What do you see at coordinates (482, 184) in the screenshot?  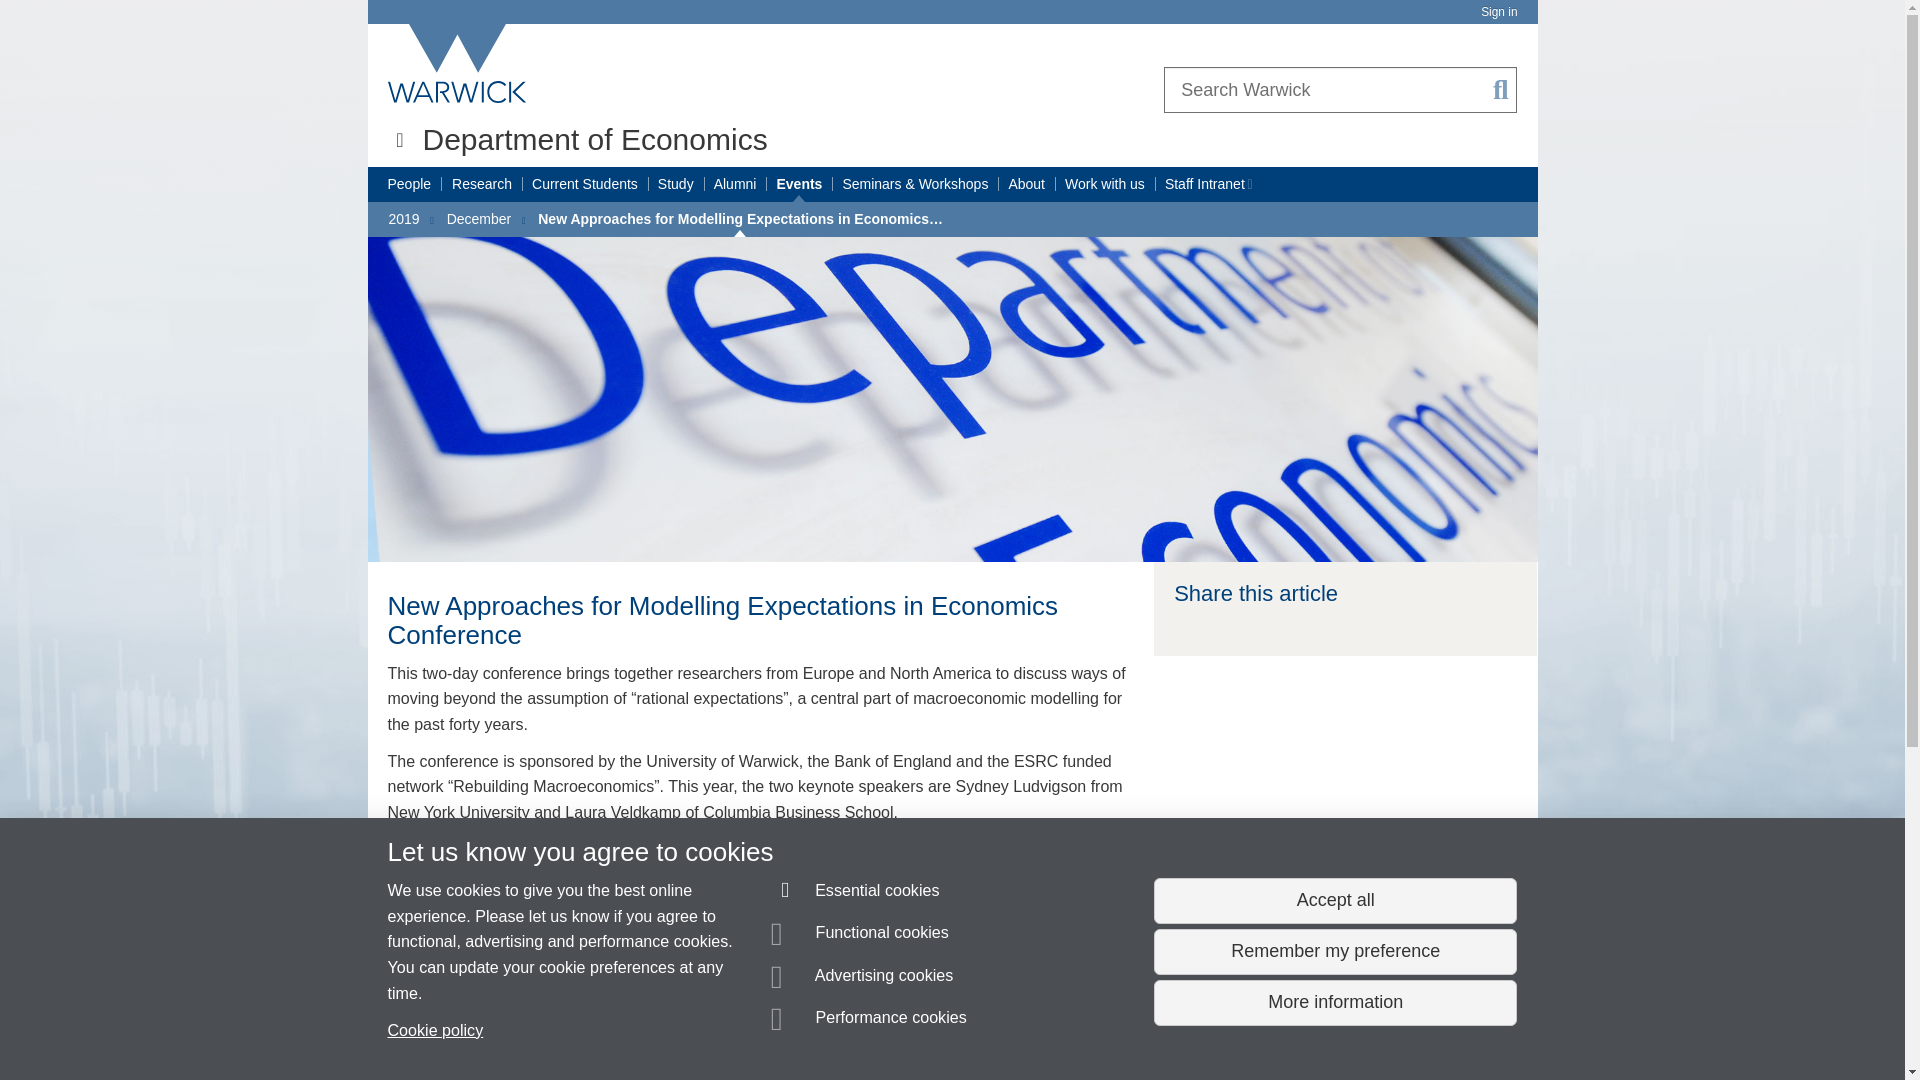 I see `Research` at bounding box center [482, 184].